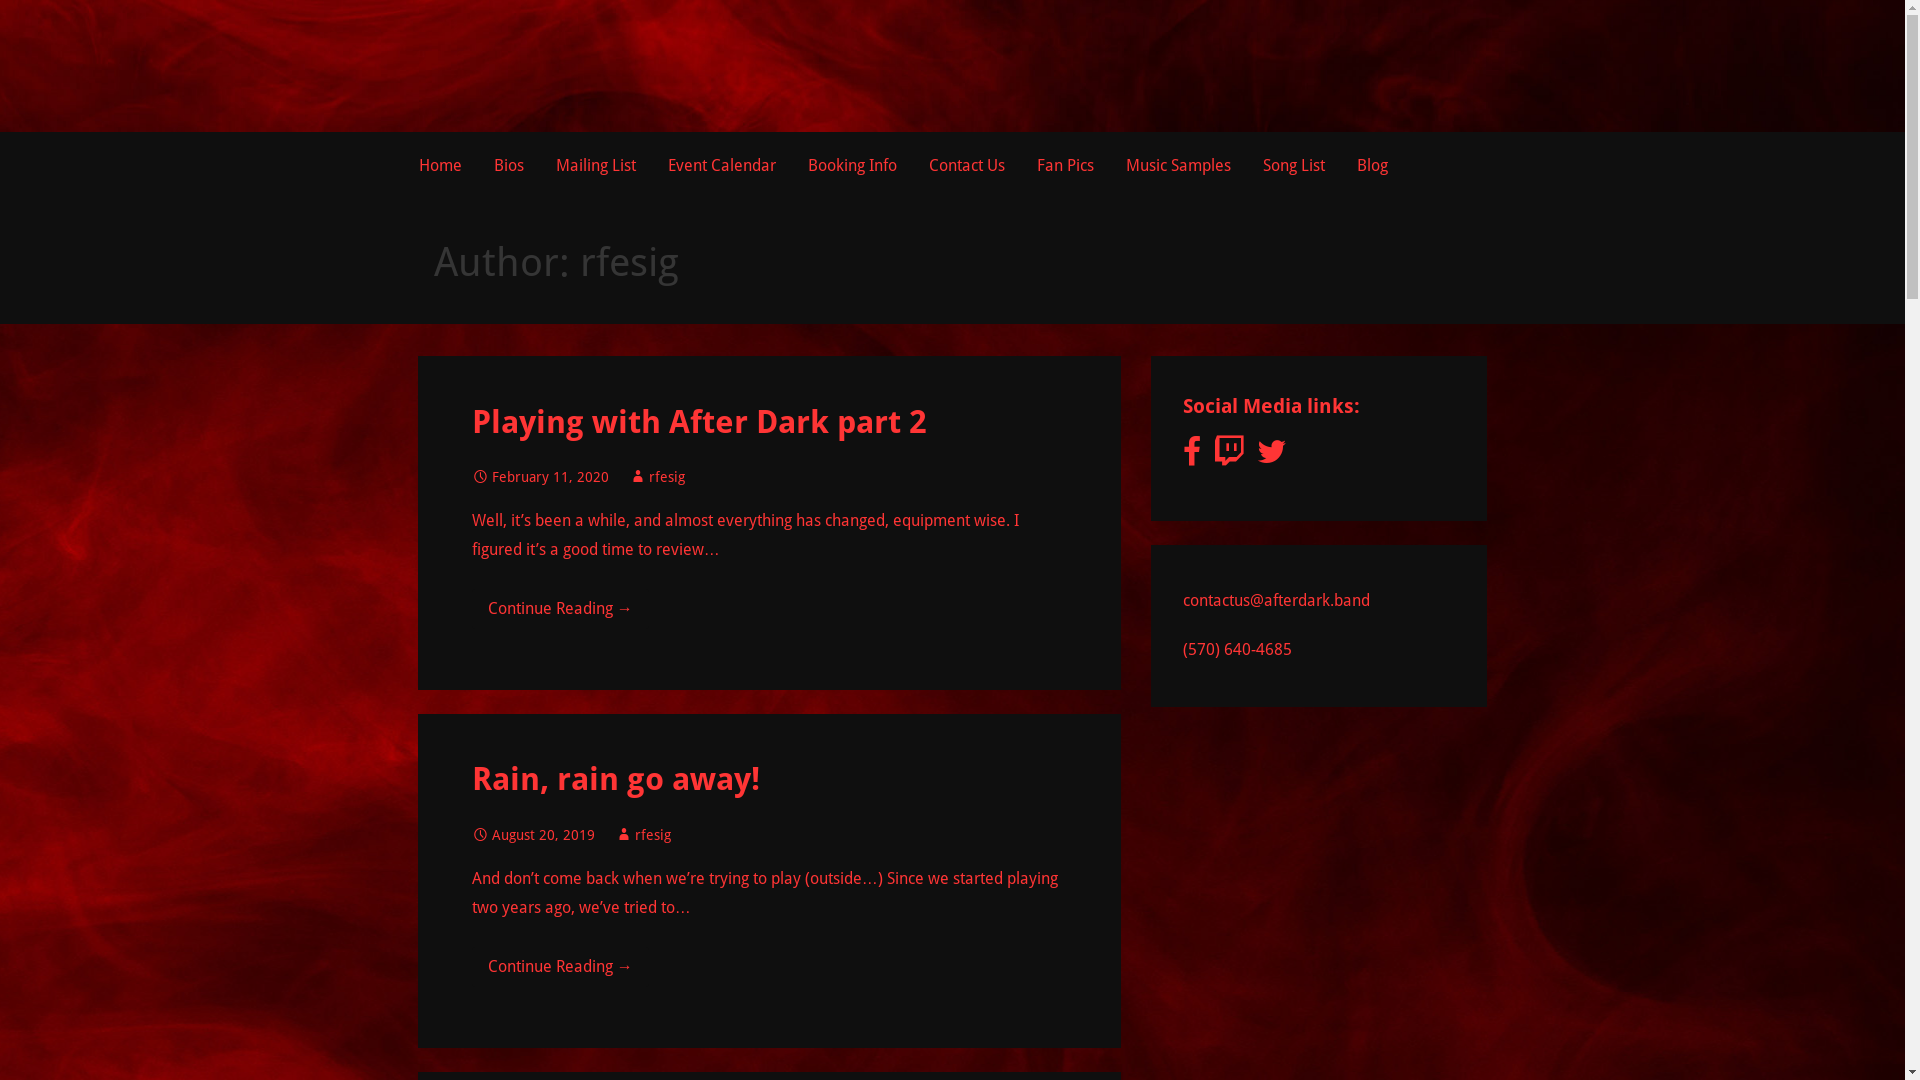 Image resolution: width=1920 pixels, height=1080 pixels. Describe the element at coordinates (1192, 458) in the screenshot. I see `Visit Schuylkill After Dark on Facebook` at that location.